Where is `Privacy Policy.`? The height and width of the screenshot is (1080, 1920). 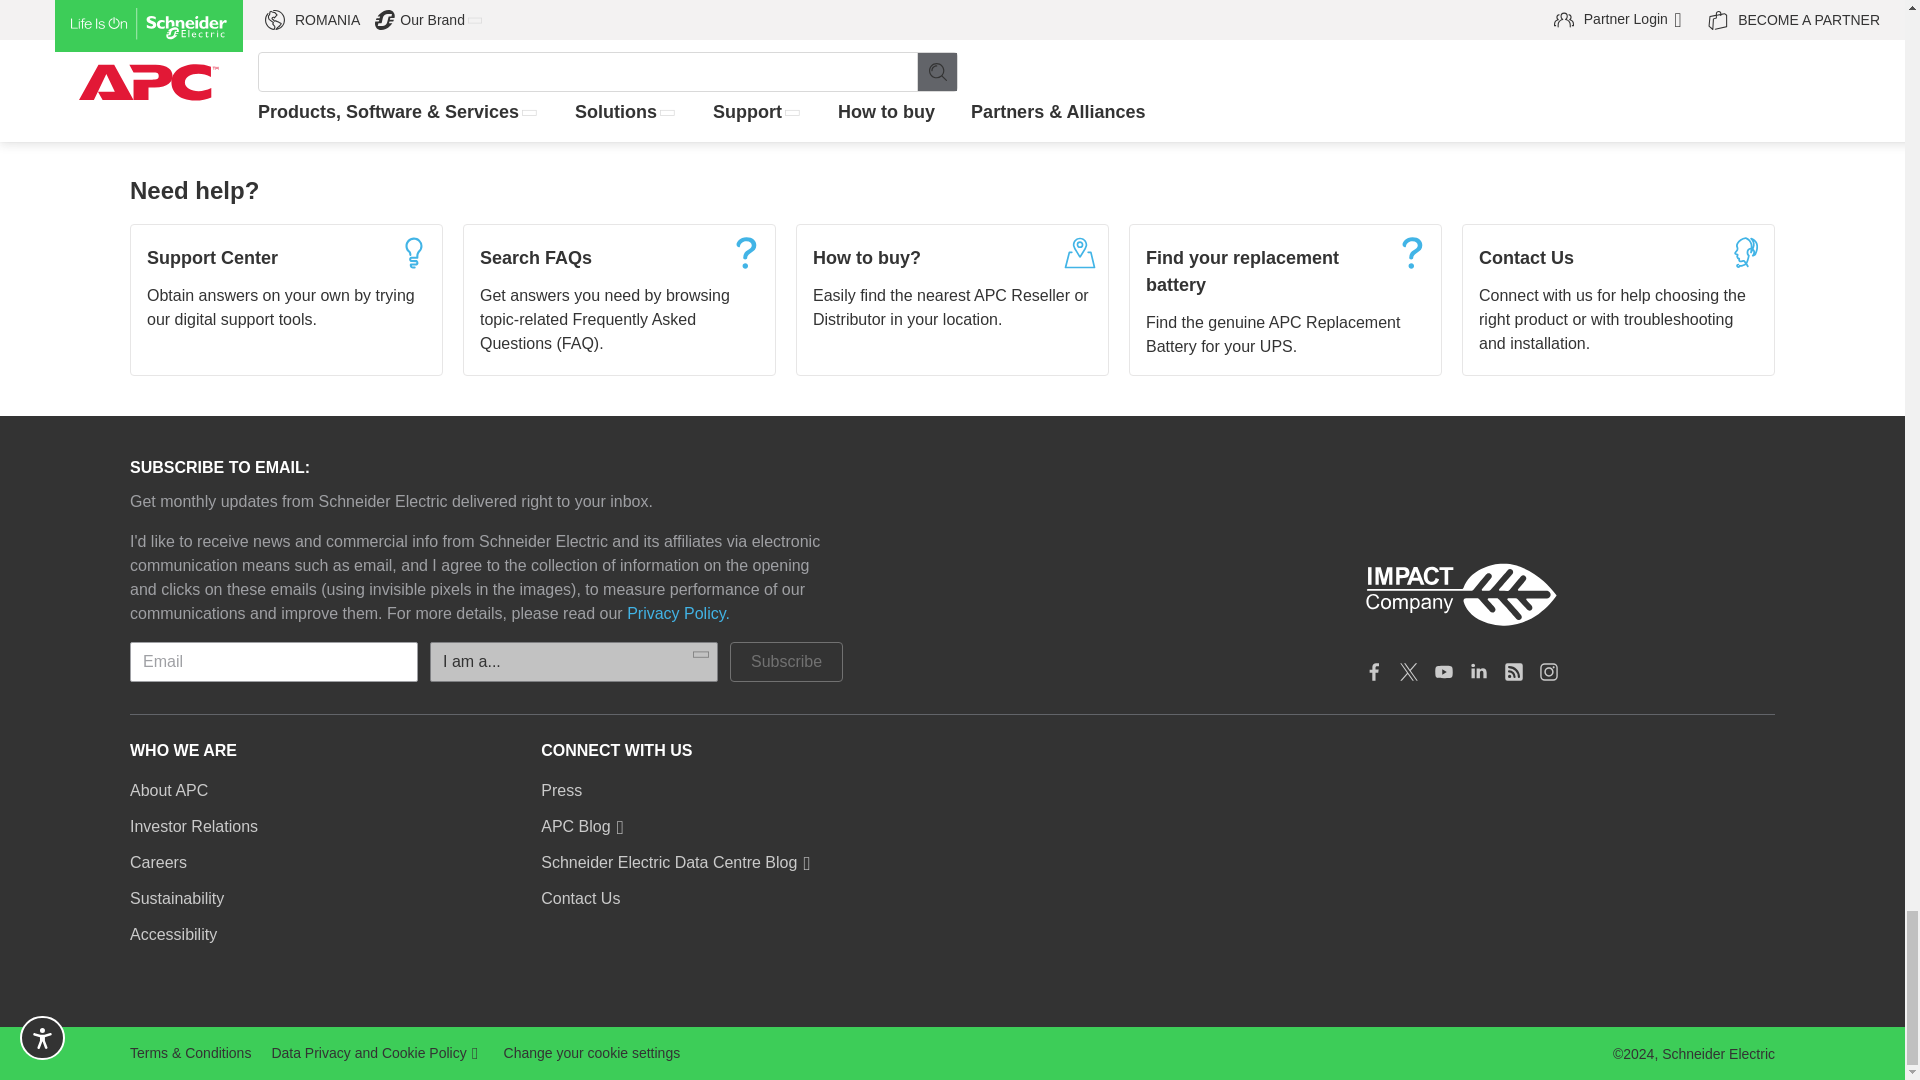
Privacy Policy. is located at coordinates (678, 614).